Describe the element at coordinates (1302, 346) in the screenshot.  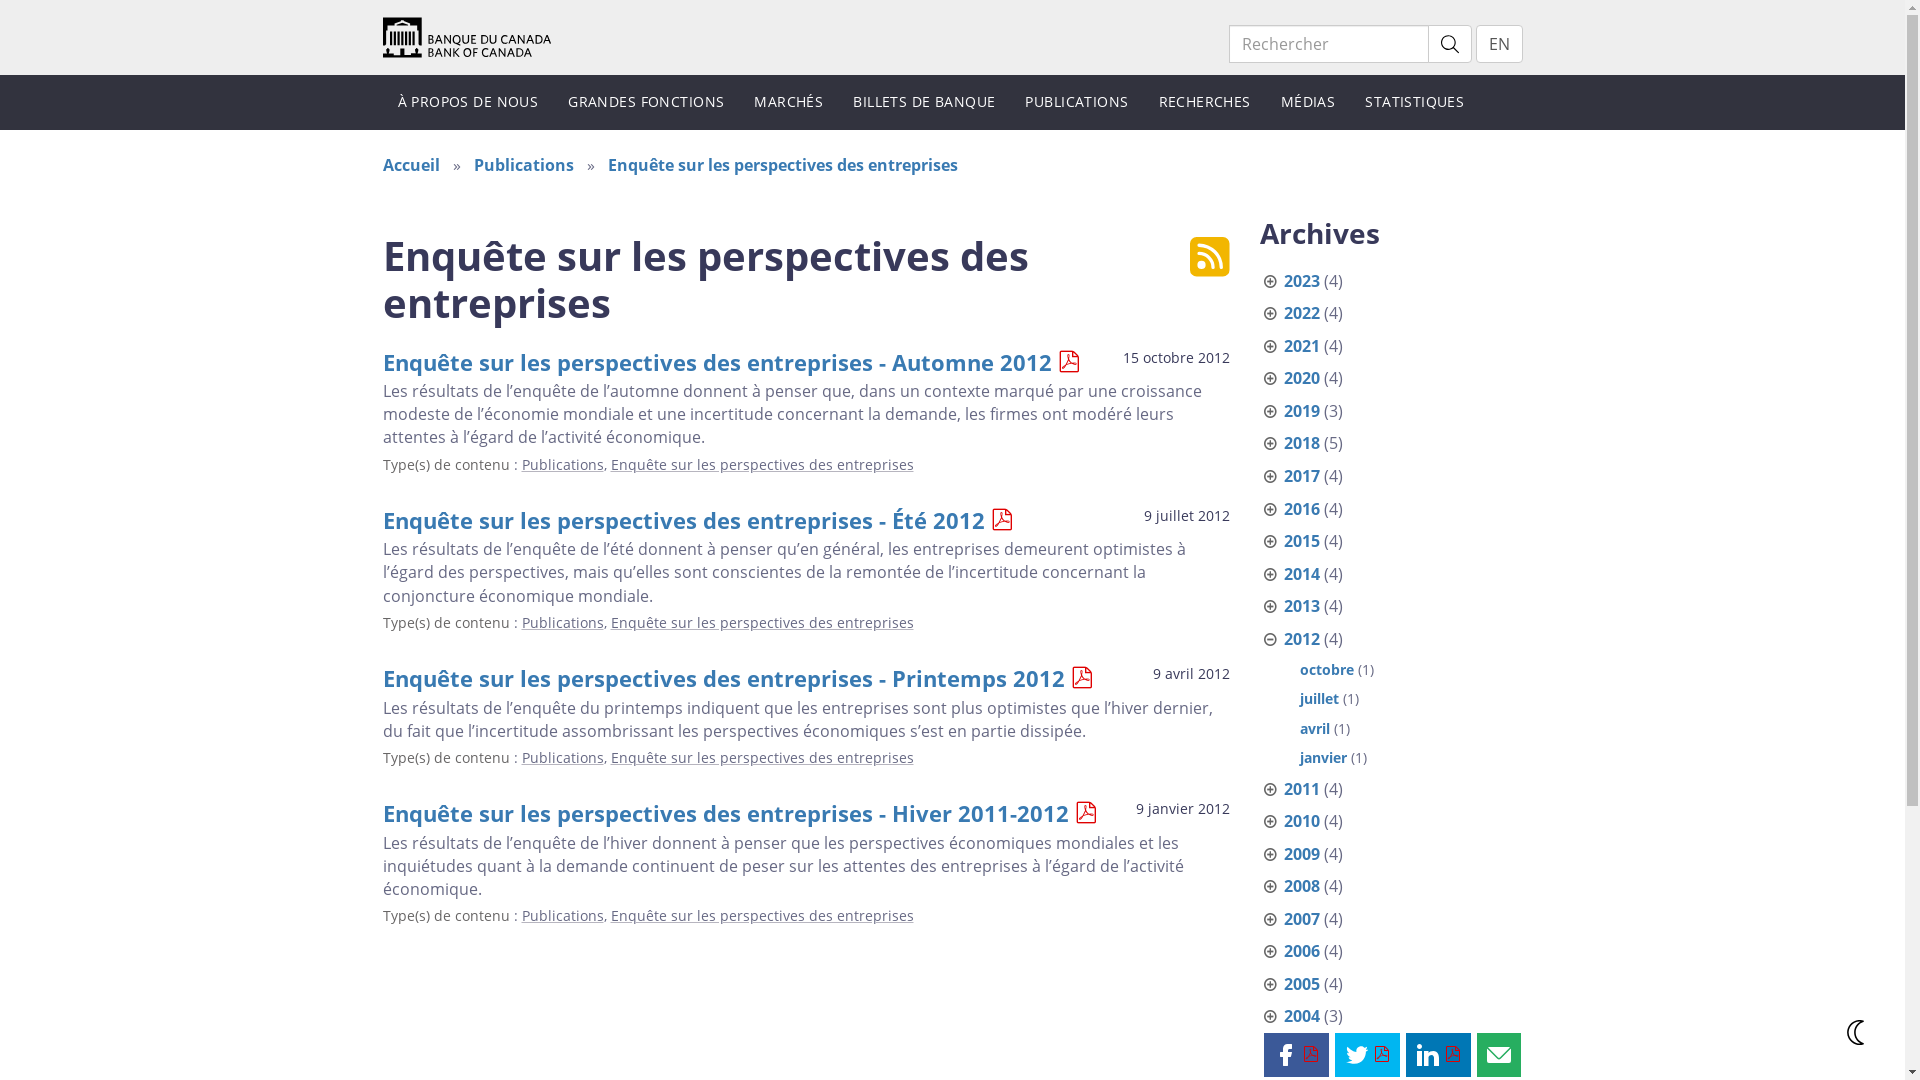
I see `2021` at that location.